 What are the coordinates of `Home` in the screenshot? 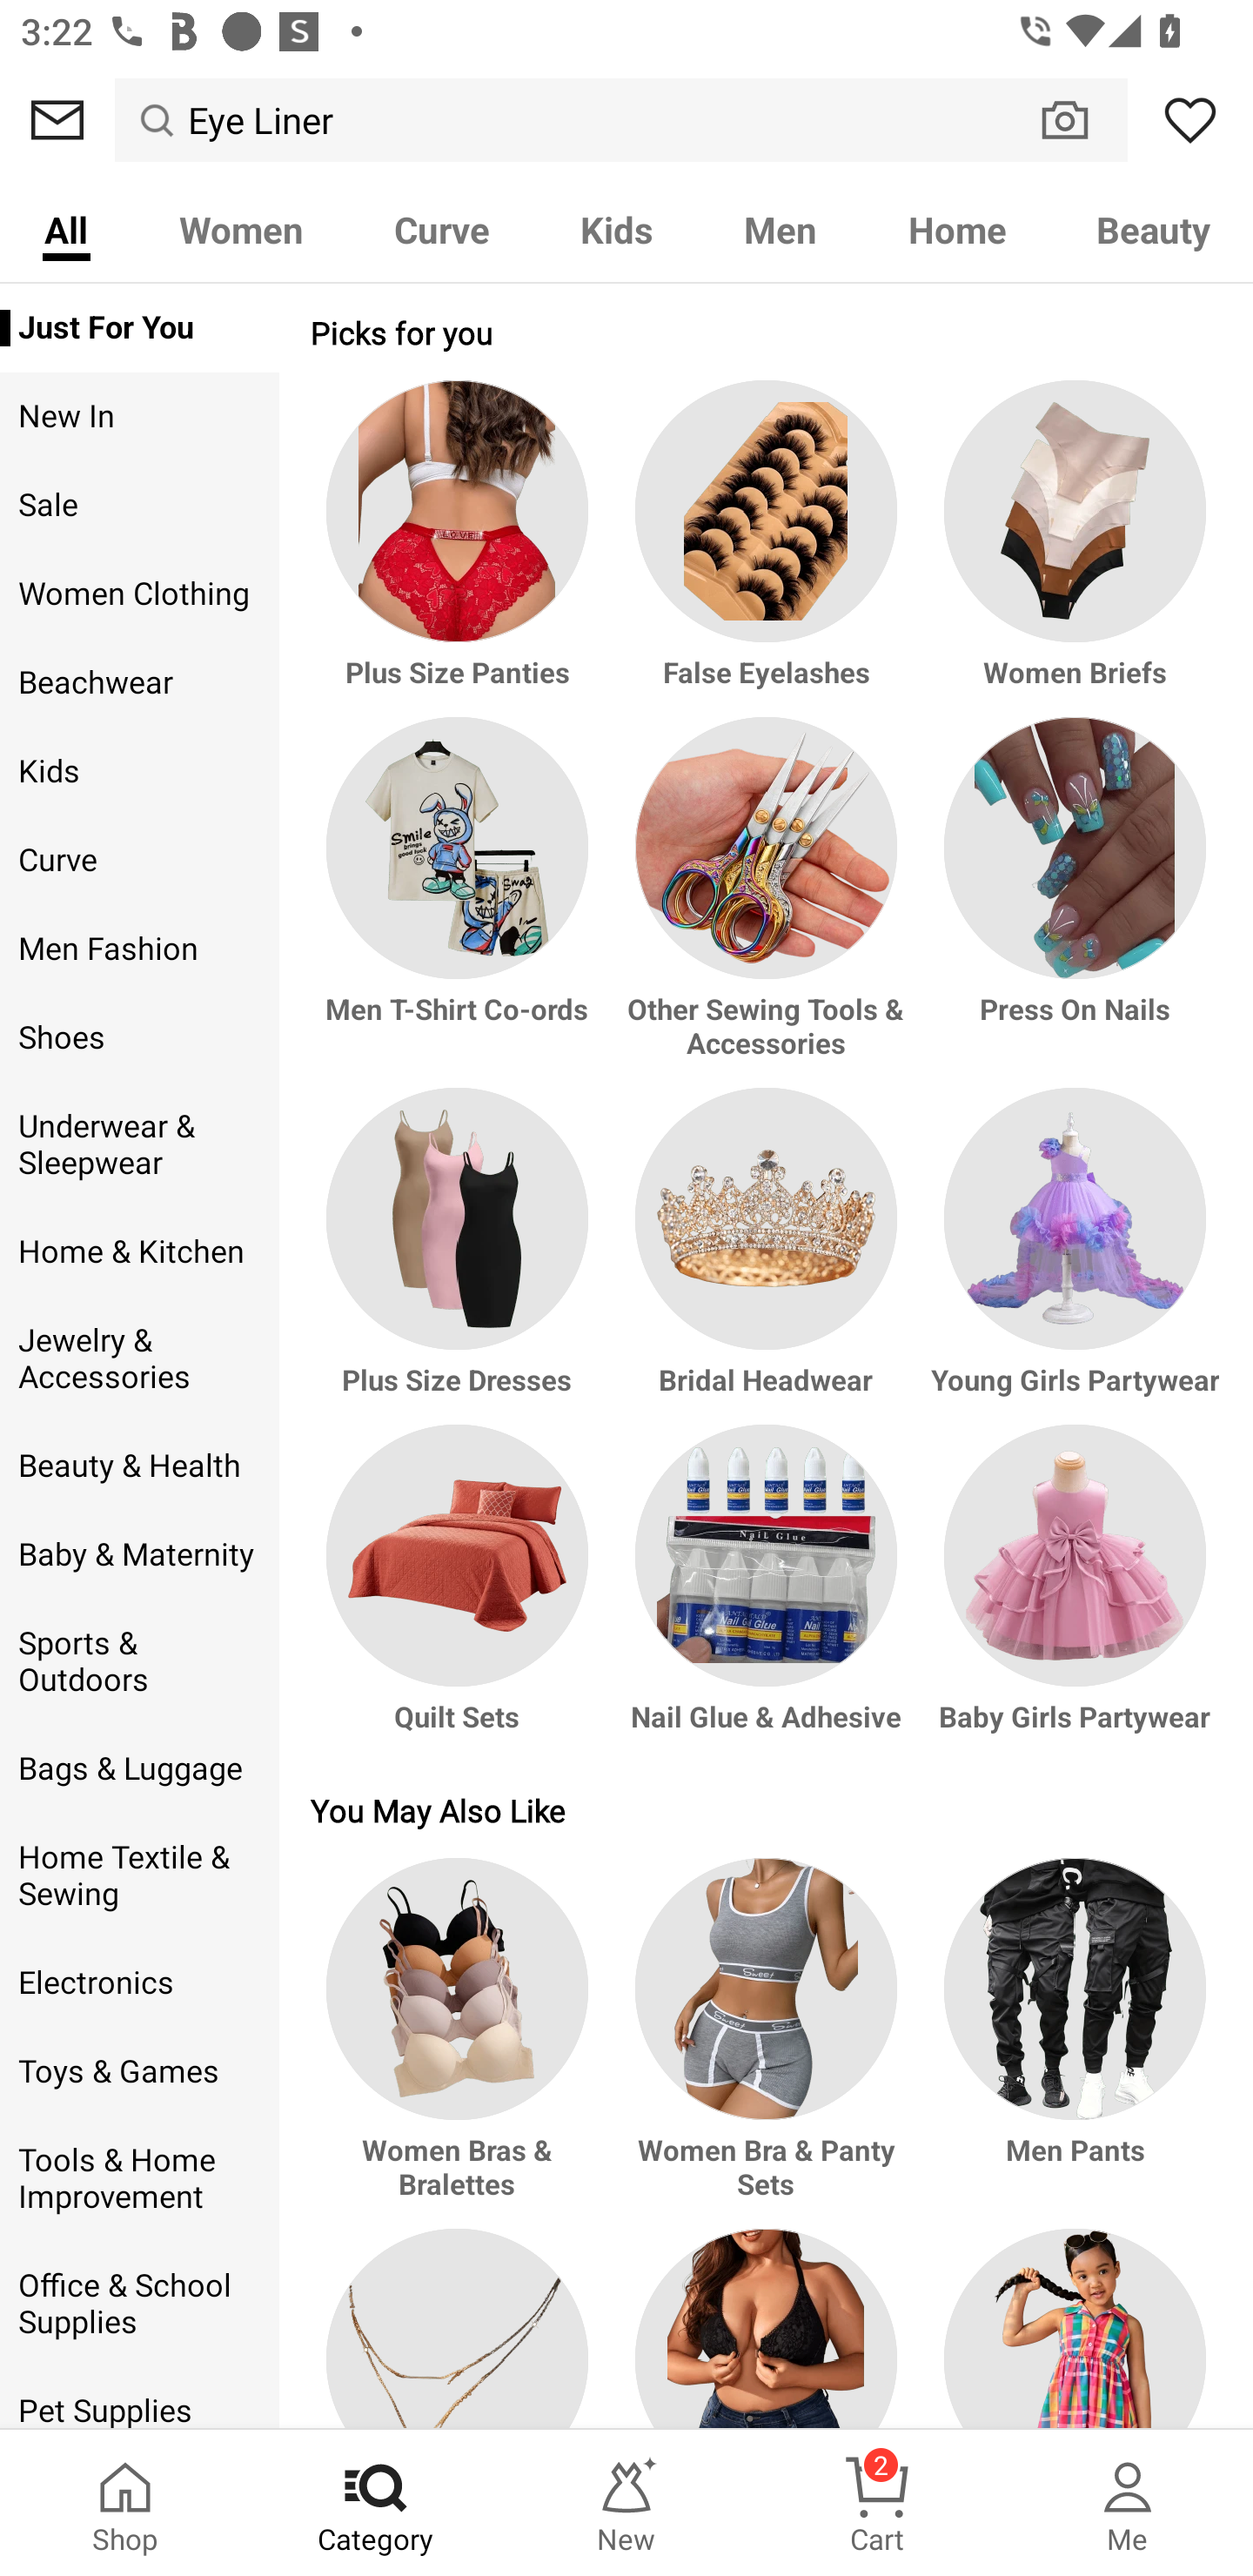 It's located at (957, 229).